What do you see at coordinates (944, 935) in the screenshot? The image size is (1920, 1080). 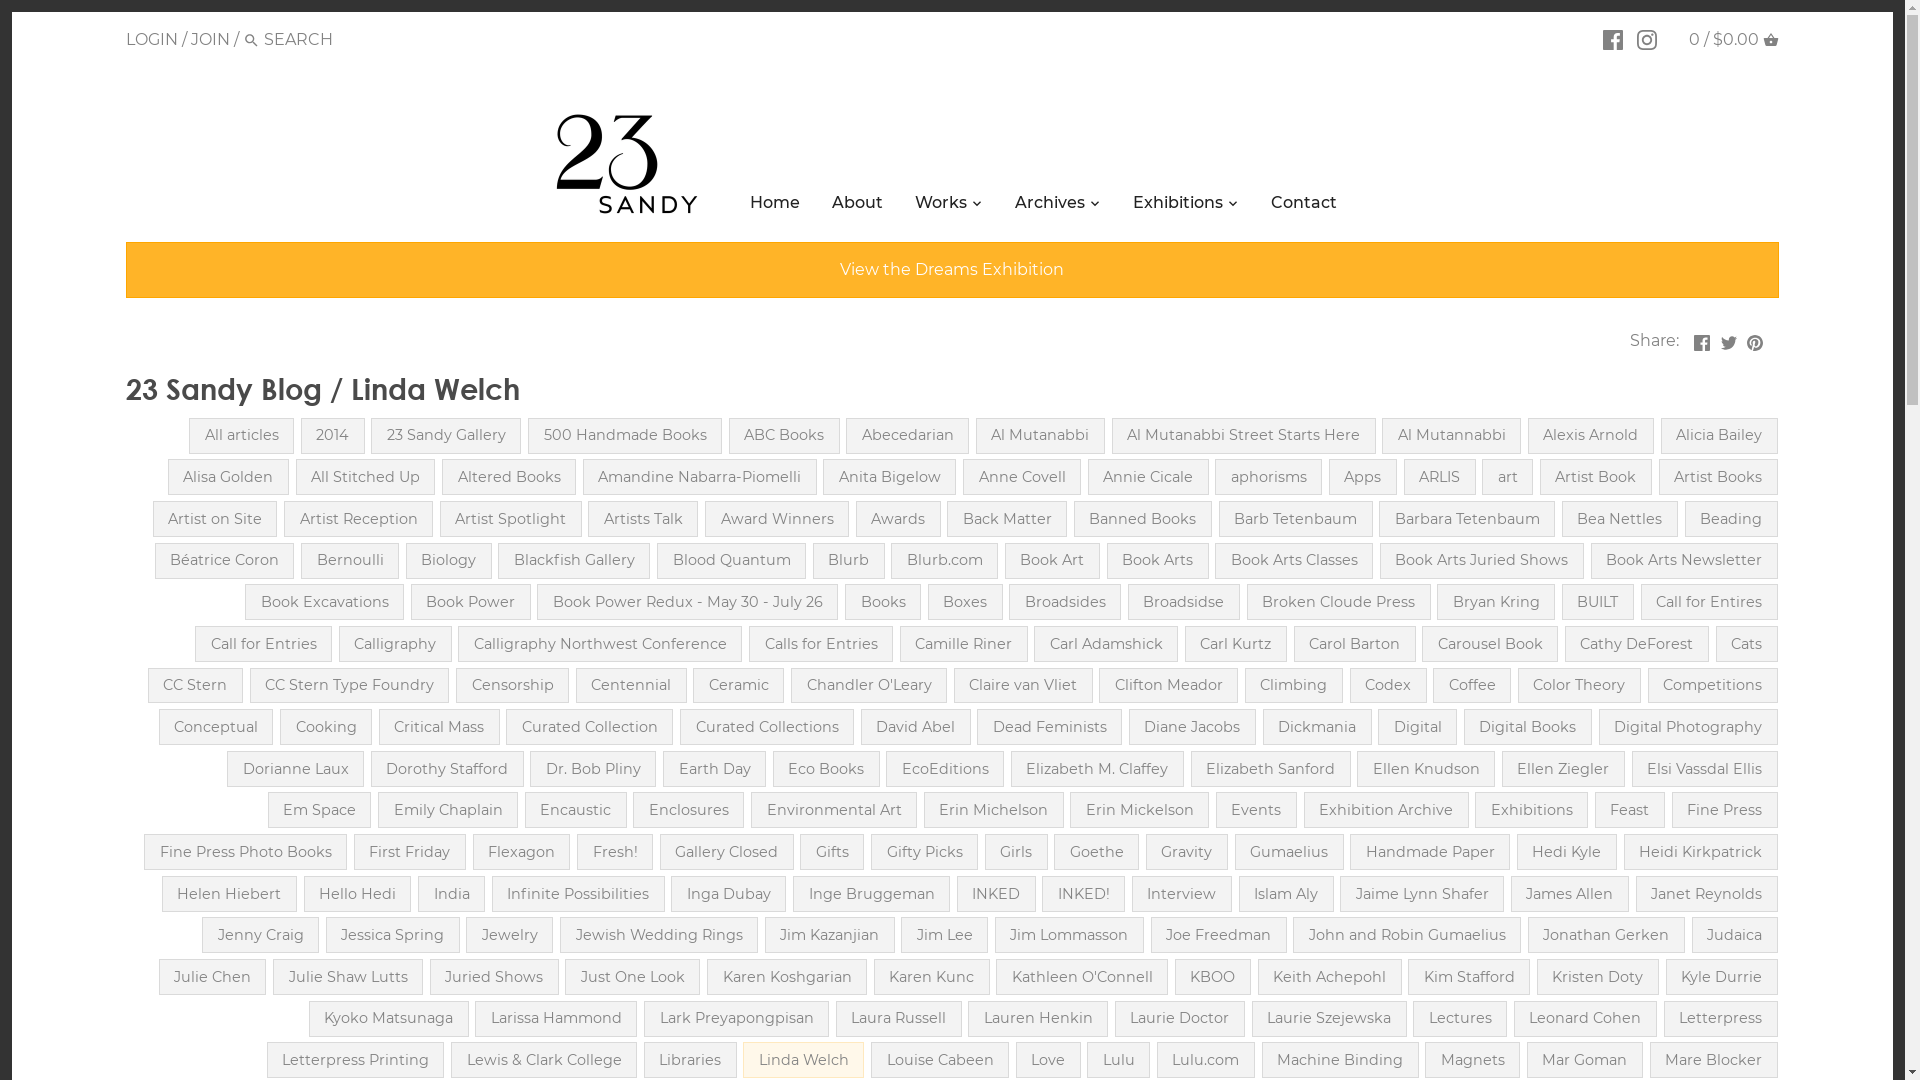 I see `Jim Lee` at bounding box center [944, 935].